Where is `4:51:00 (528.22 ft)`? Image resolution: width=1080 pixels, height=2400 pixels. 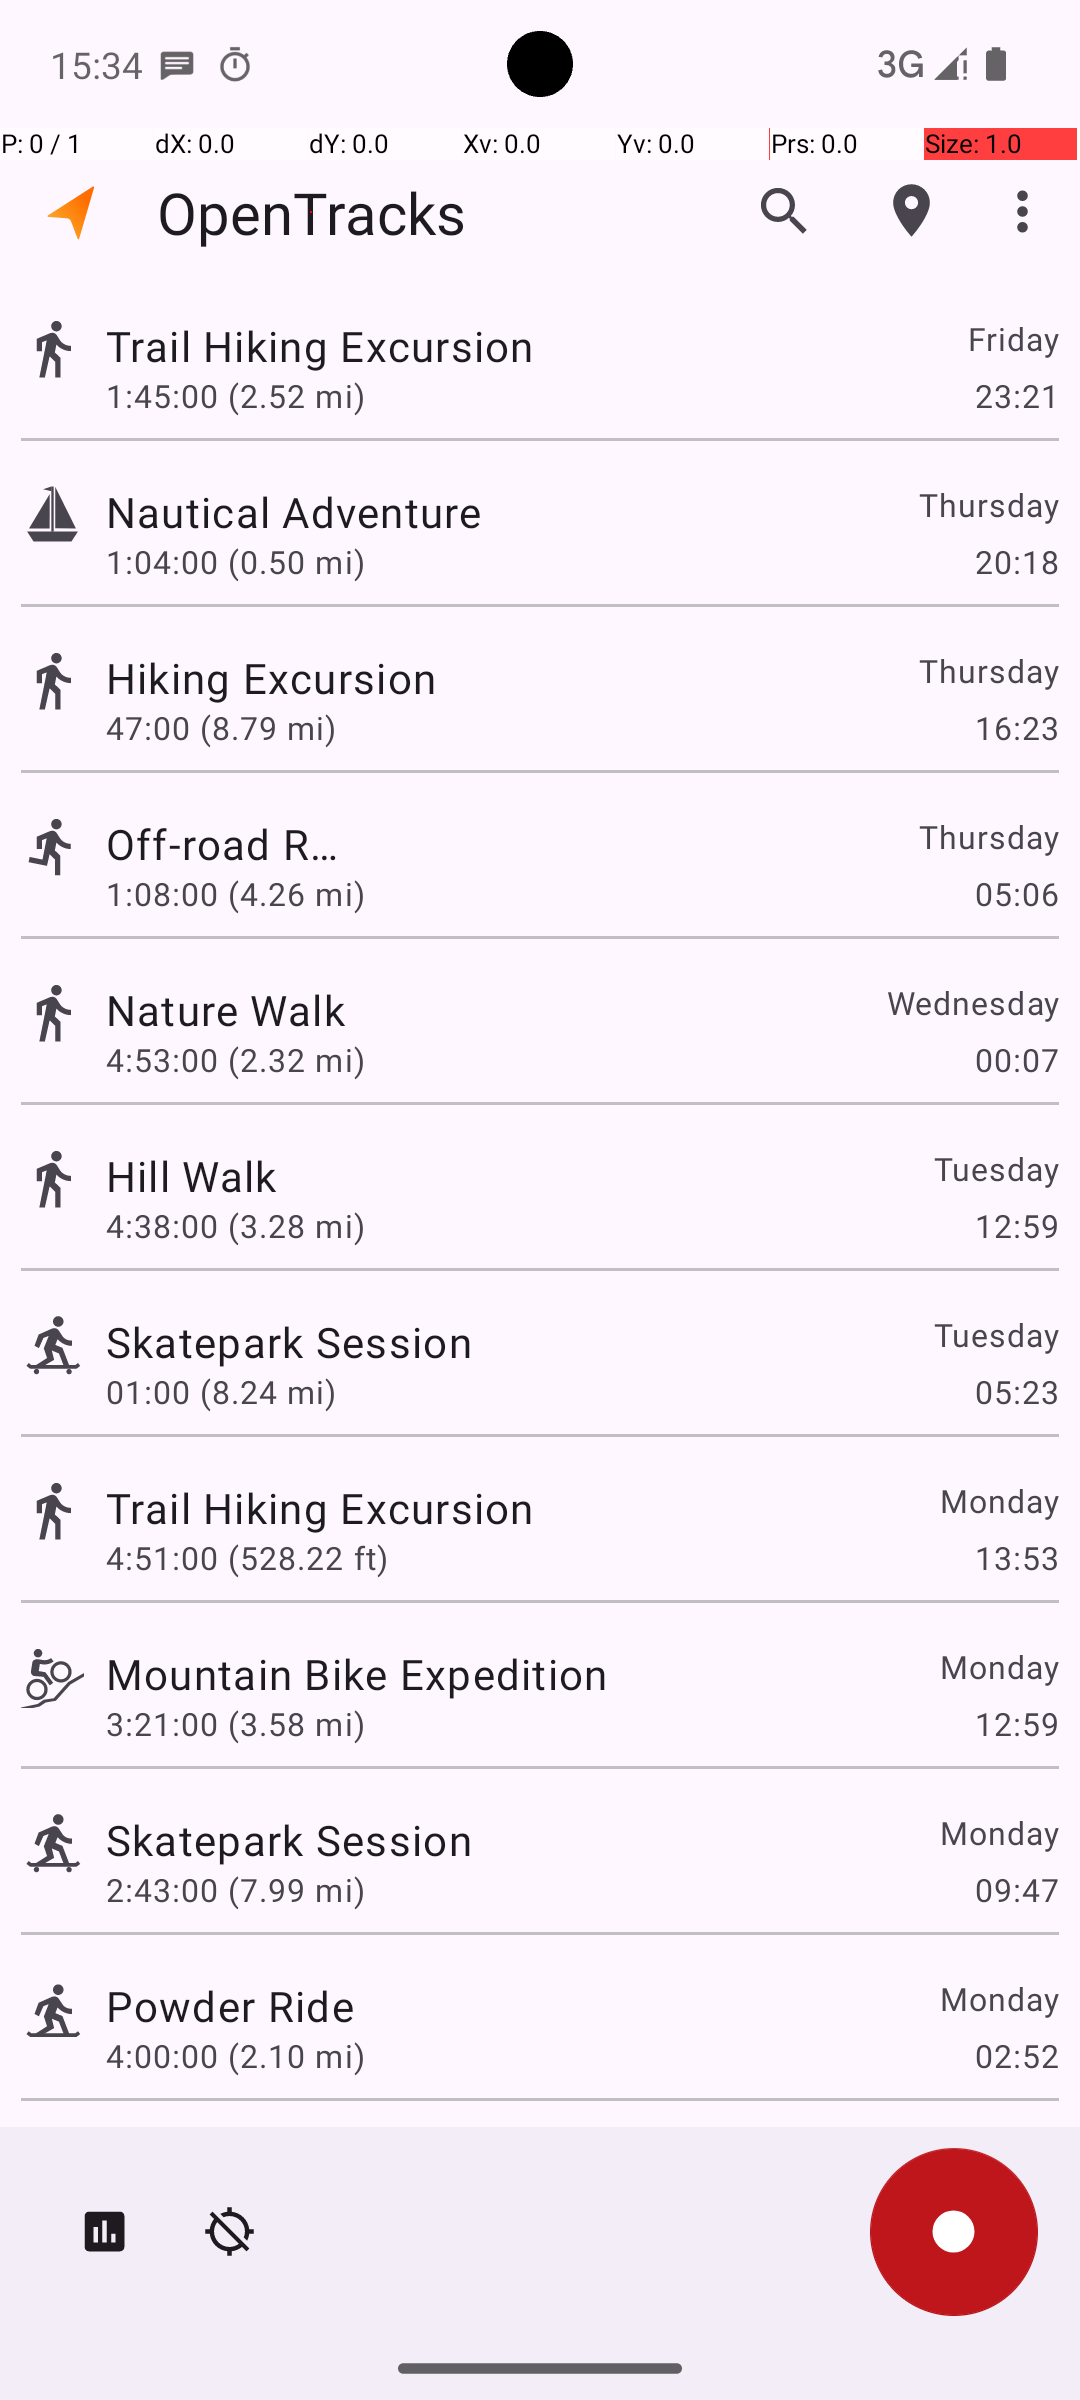
4:51:00 (528.22 ft) is located at coordinates (247, 1558).